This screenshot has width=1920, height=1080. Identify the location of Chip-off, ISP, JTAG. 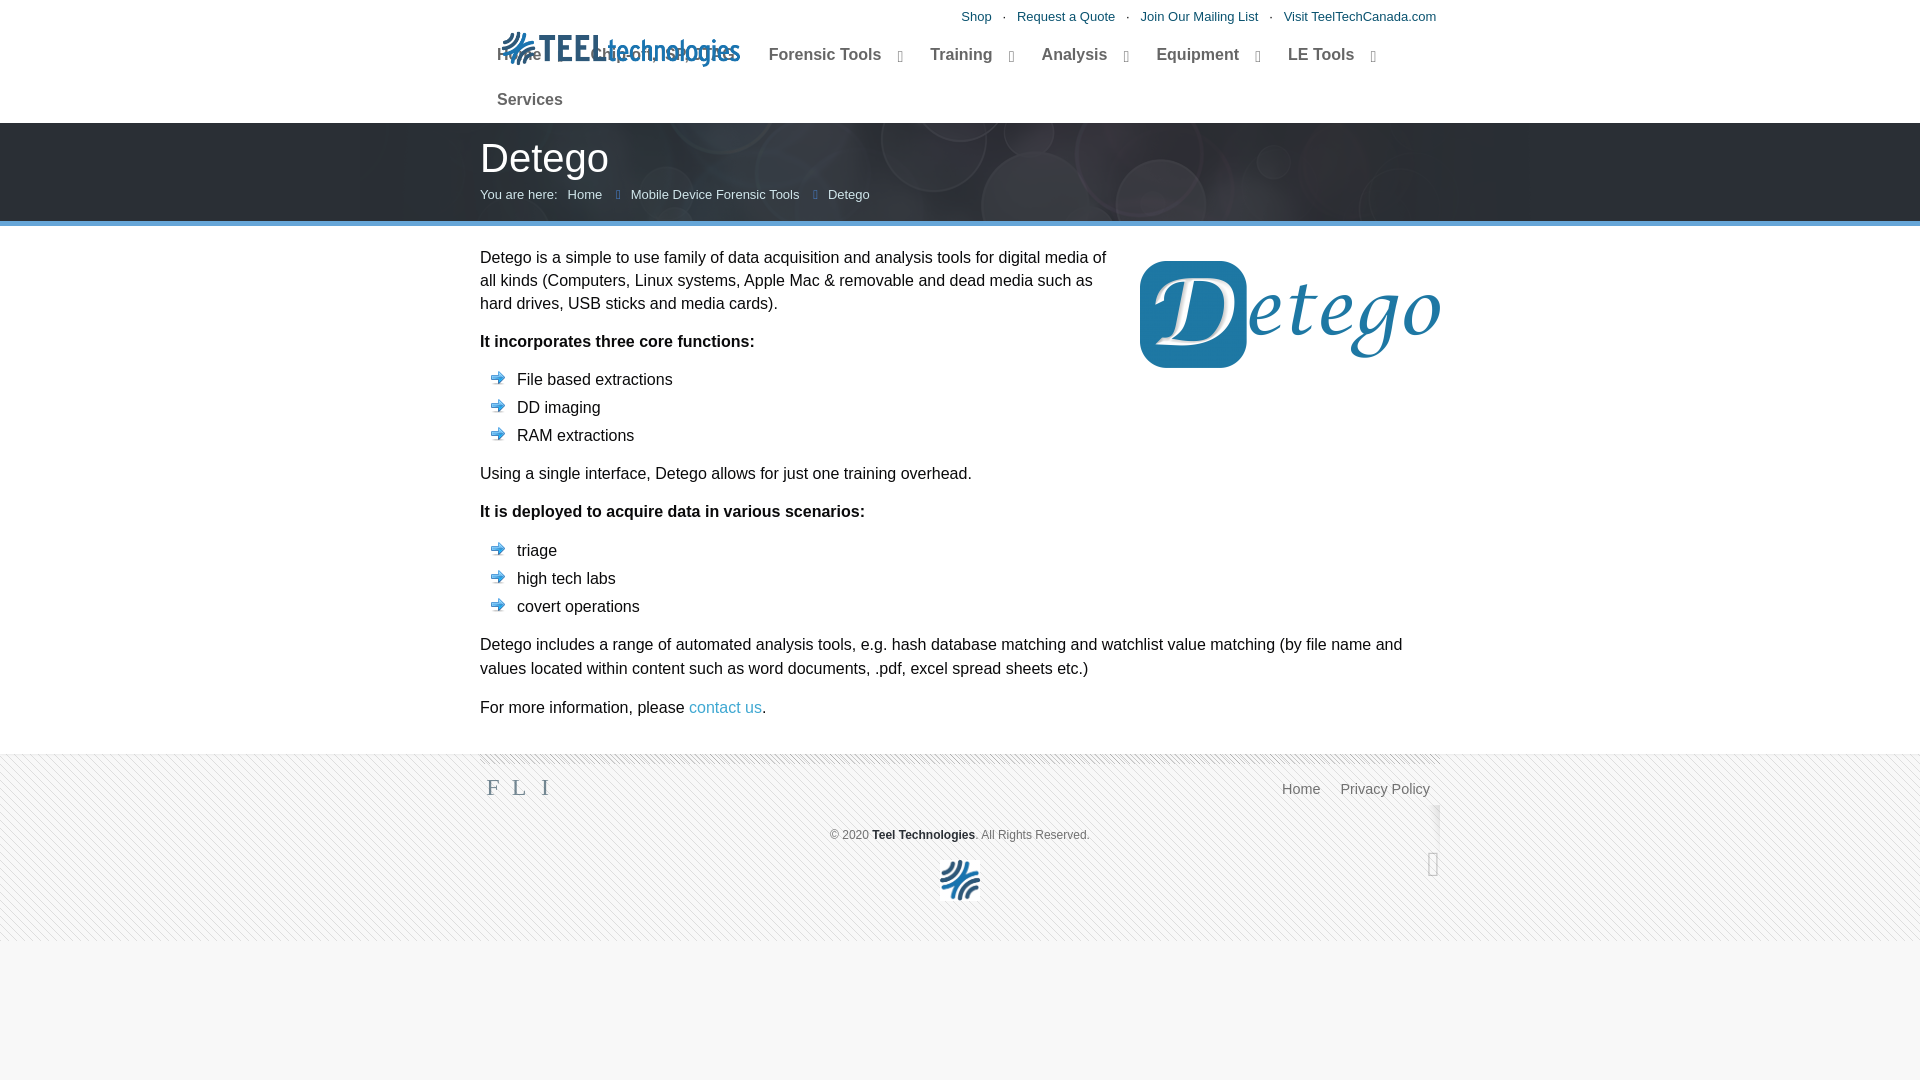
(661, 55).